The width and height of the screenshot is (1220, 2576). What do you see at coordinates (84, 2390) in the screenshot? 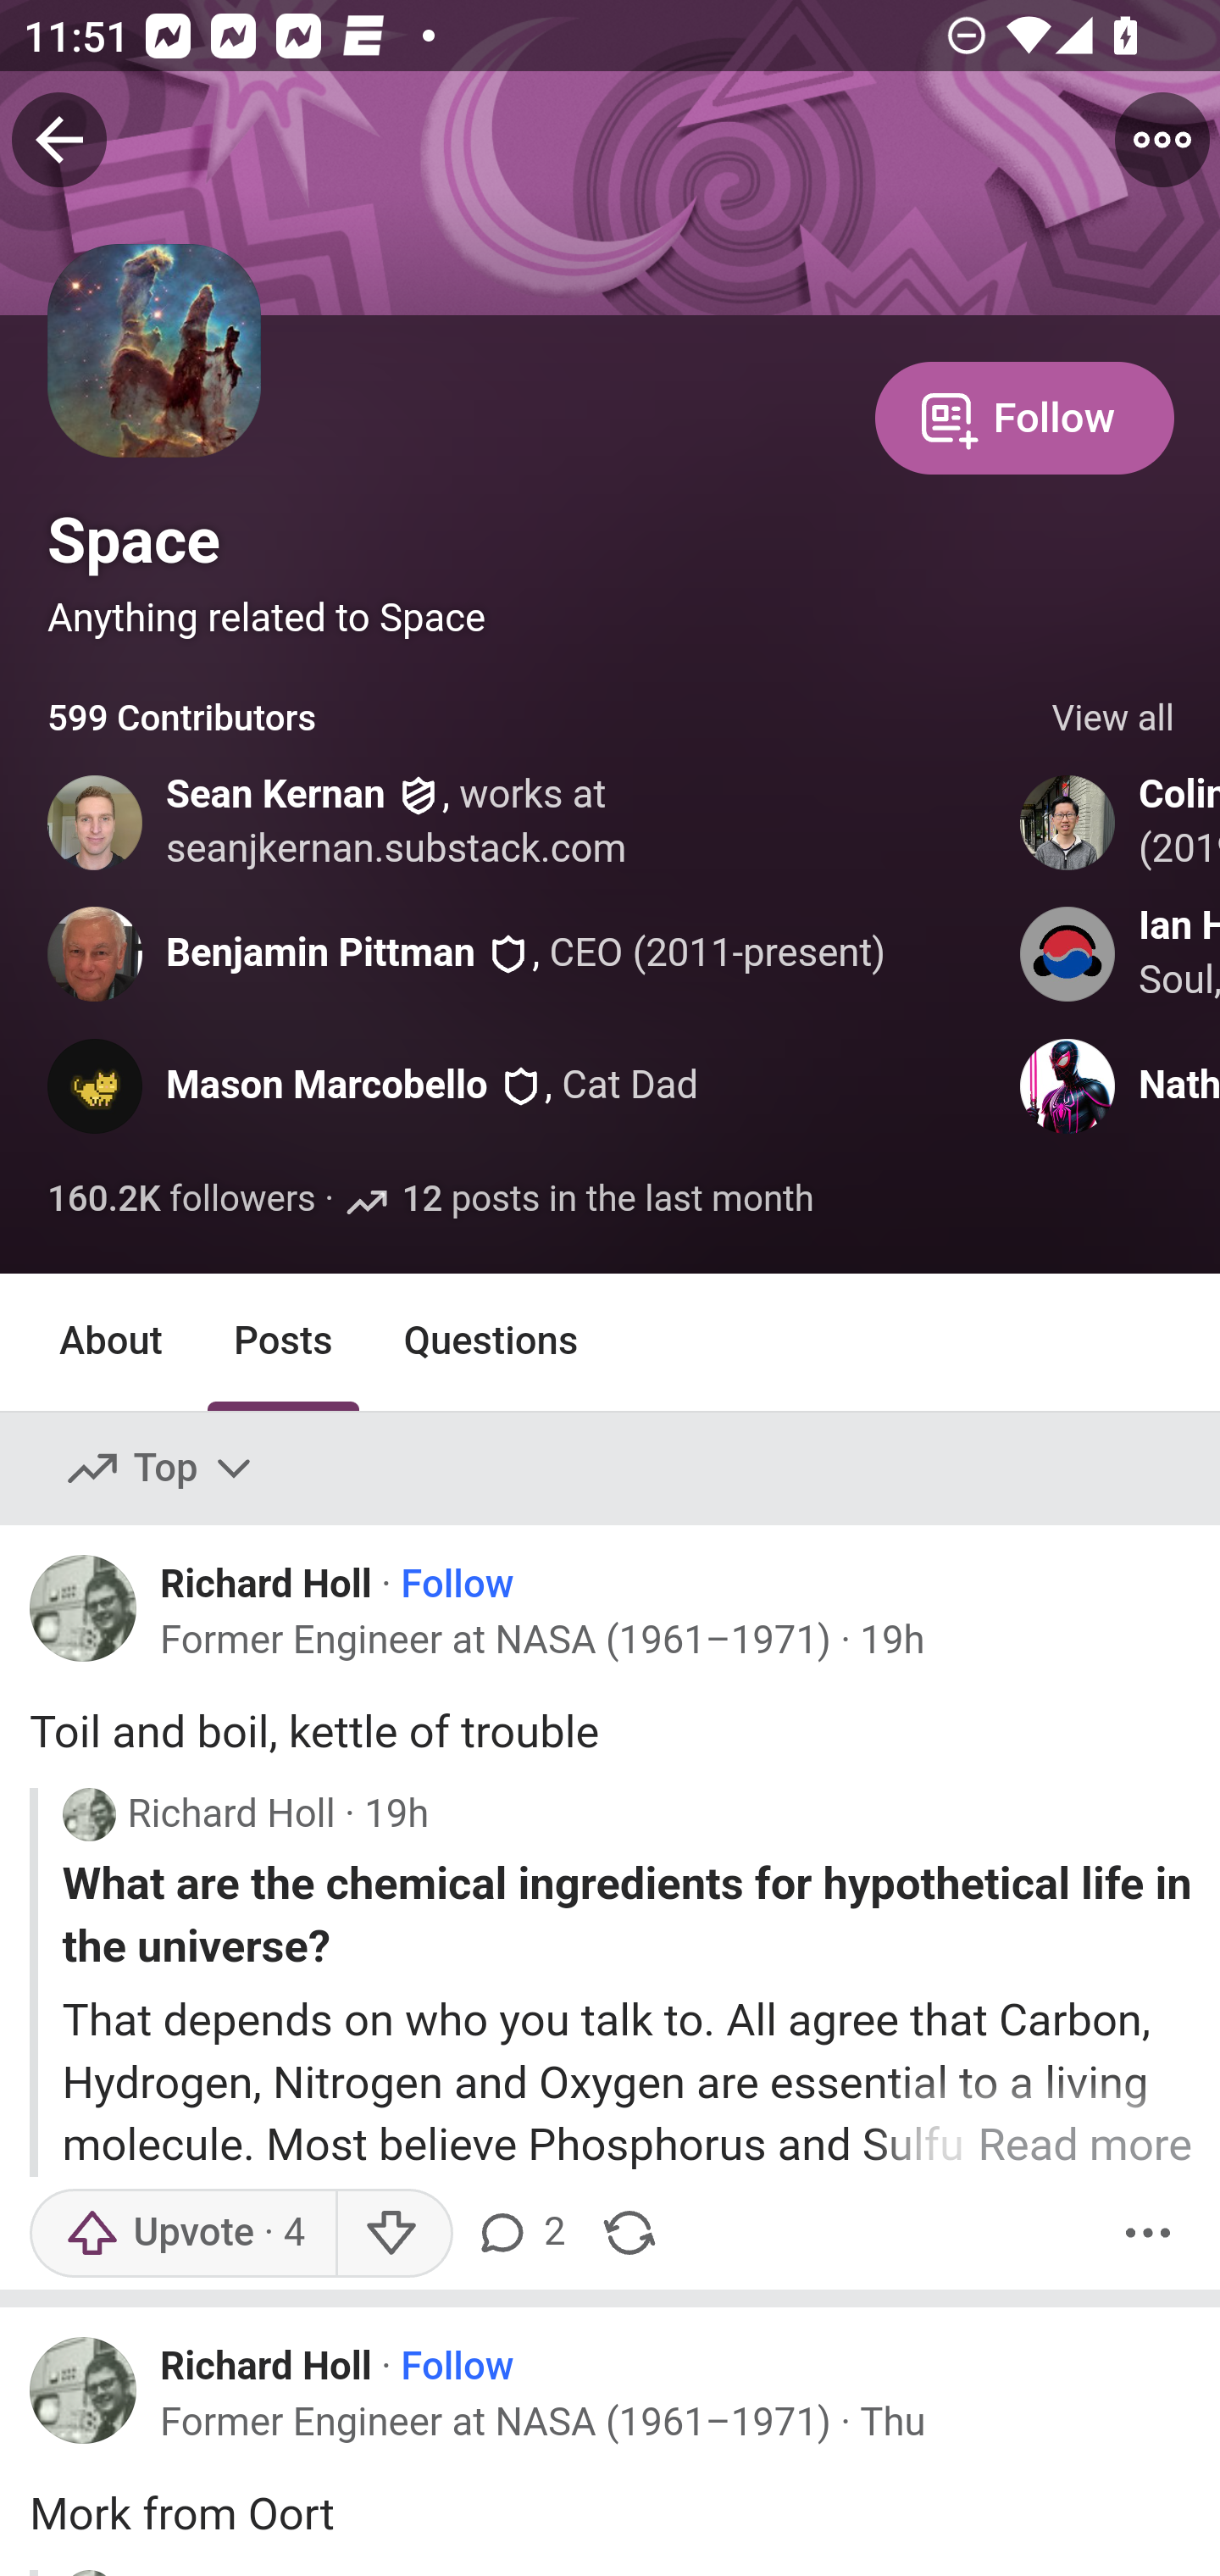
I see `Profile photo for Richard Holl` at bounding box center [84, 2390].